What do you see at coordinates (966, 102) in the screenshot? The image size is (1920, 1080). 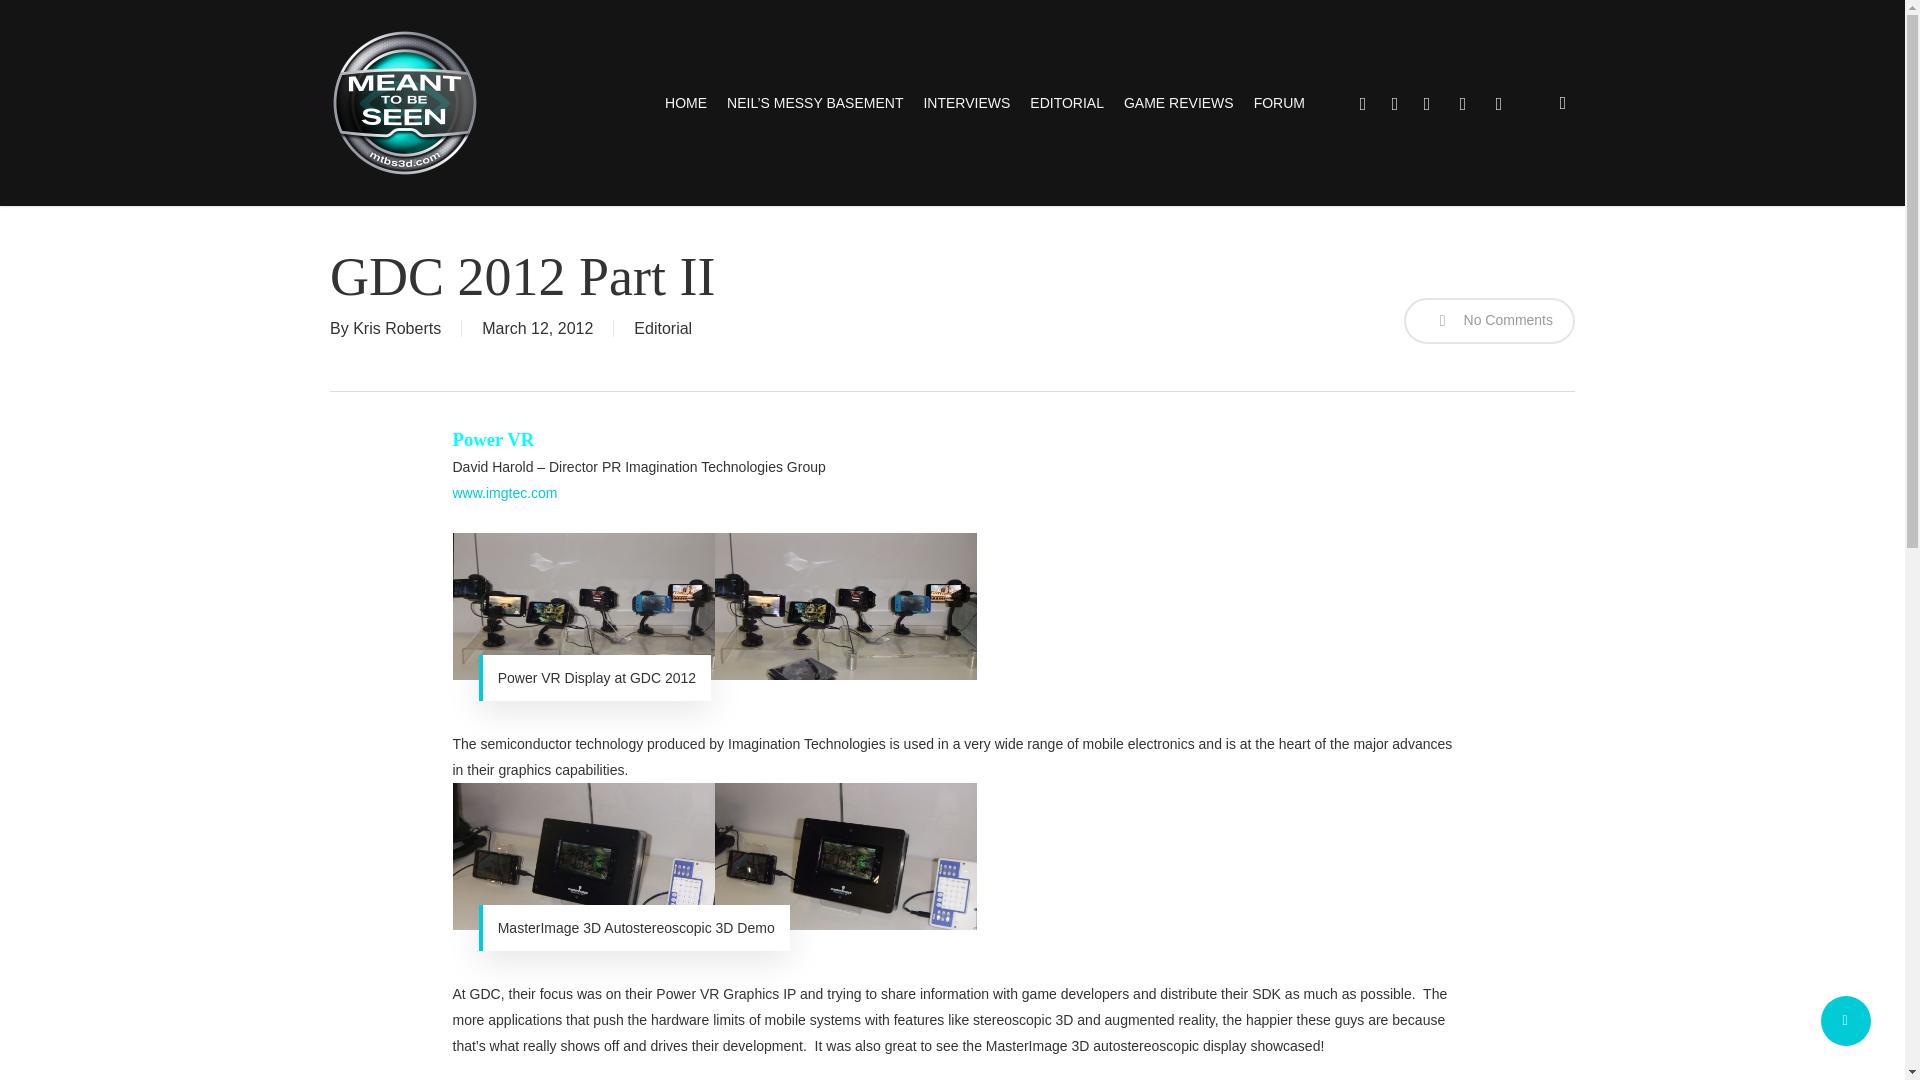 I see `INTERVIEWS` at bounding box center [966, 102].